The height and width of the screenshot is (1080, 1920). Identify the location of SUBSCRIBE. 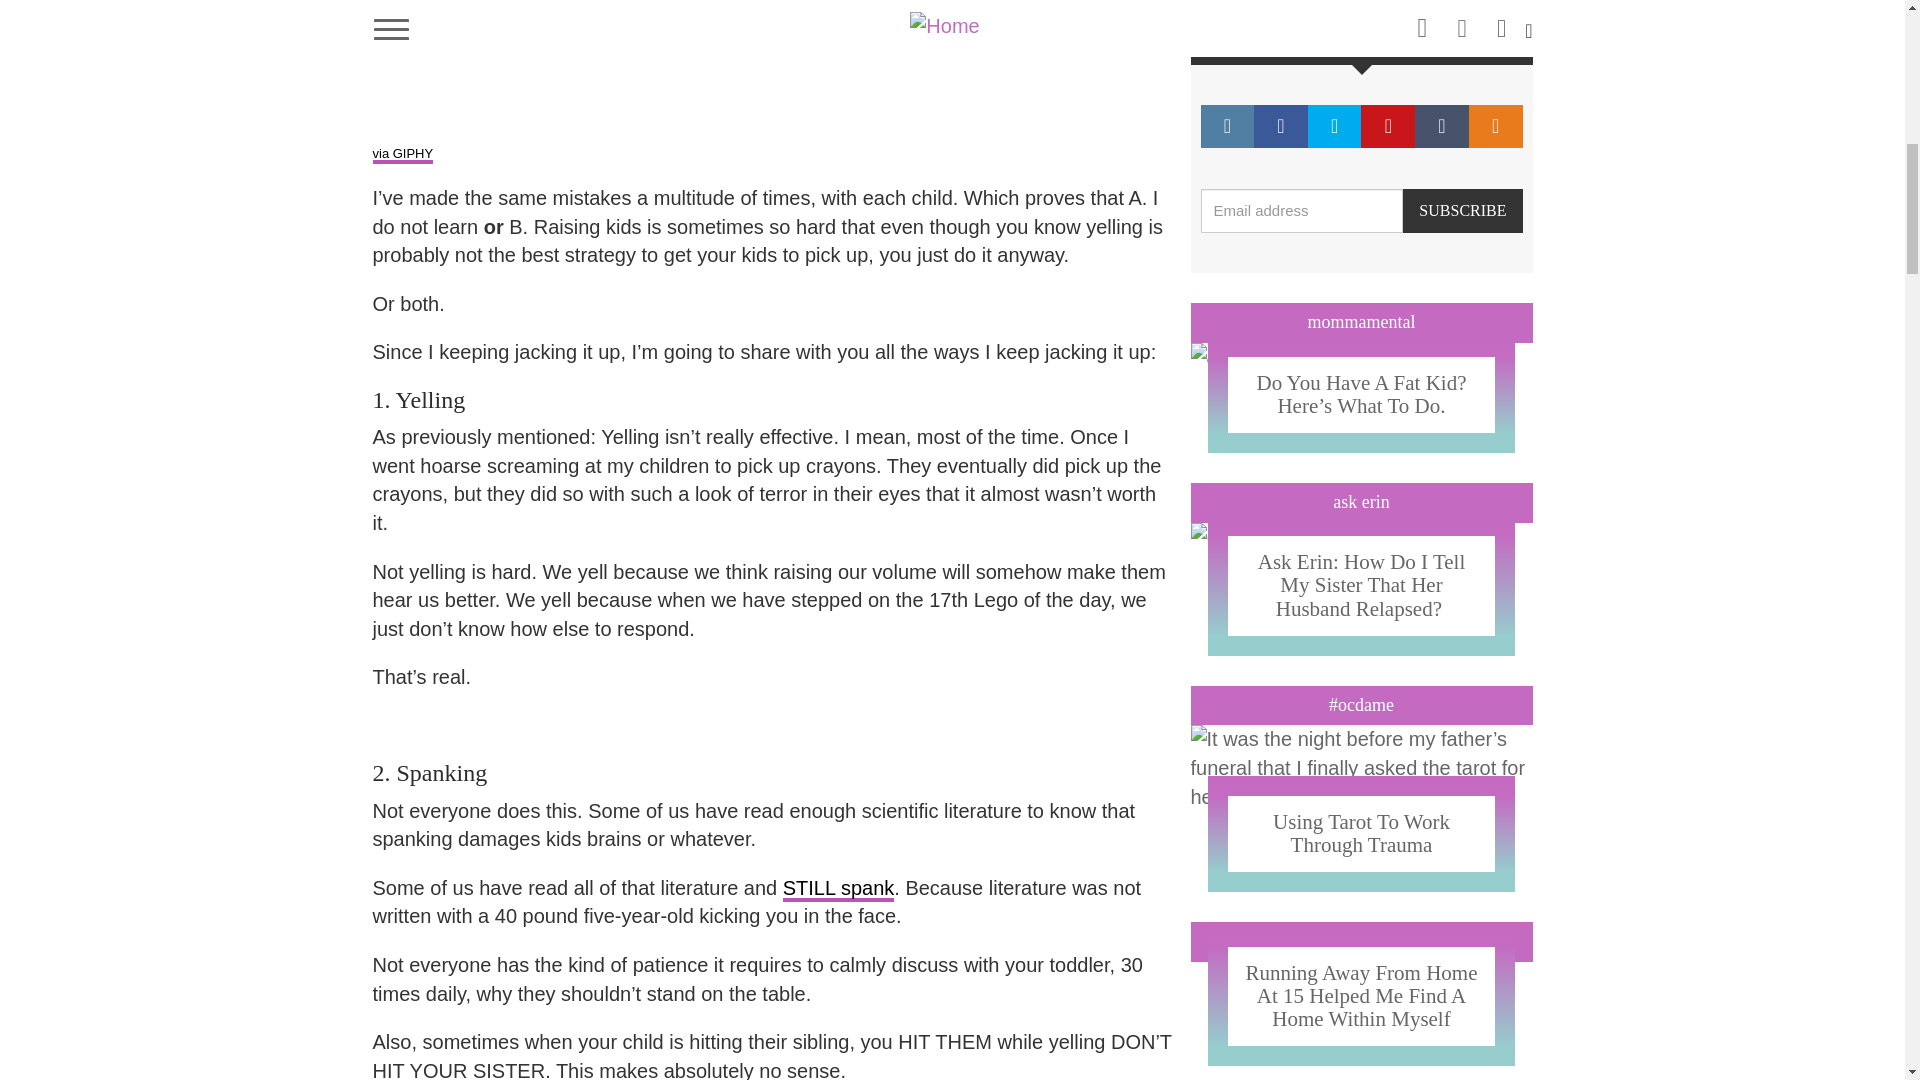
(1462, 212).